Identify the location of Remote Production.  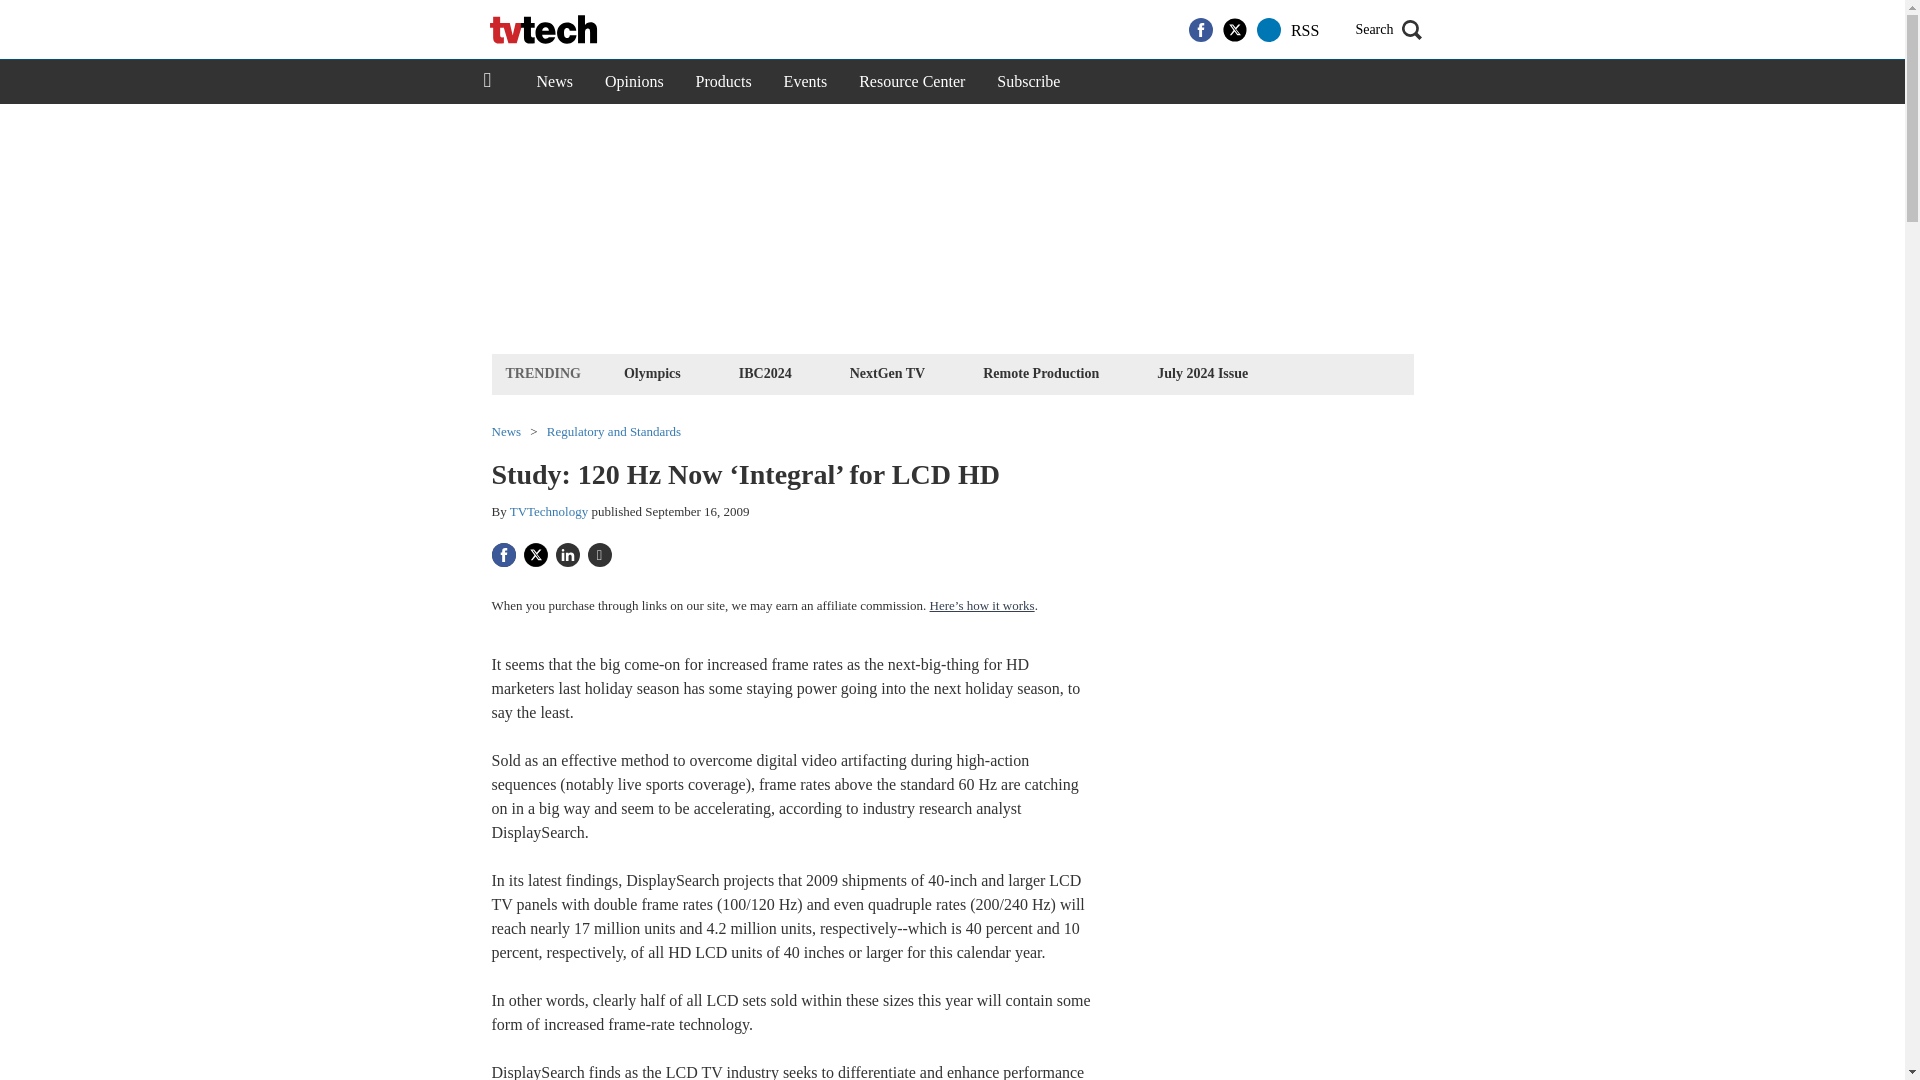
(1040, 372).